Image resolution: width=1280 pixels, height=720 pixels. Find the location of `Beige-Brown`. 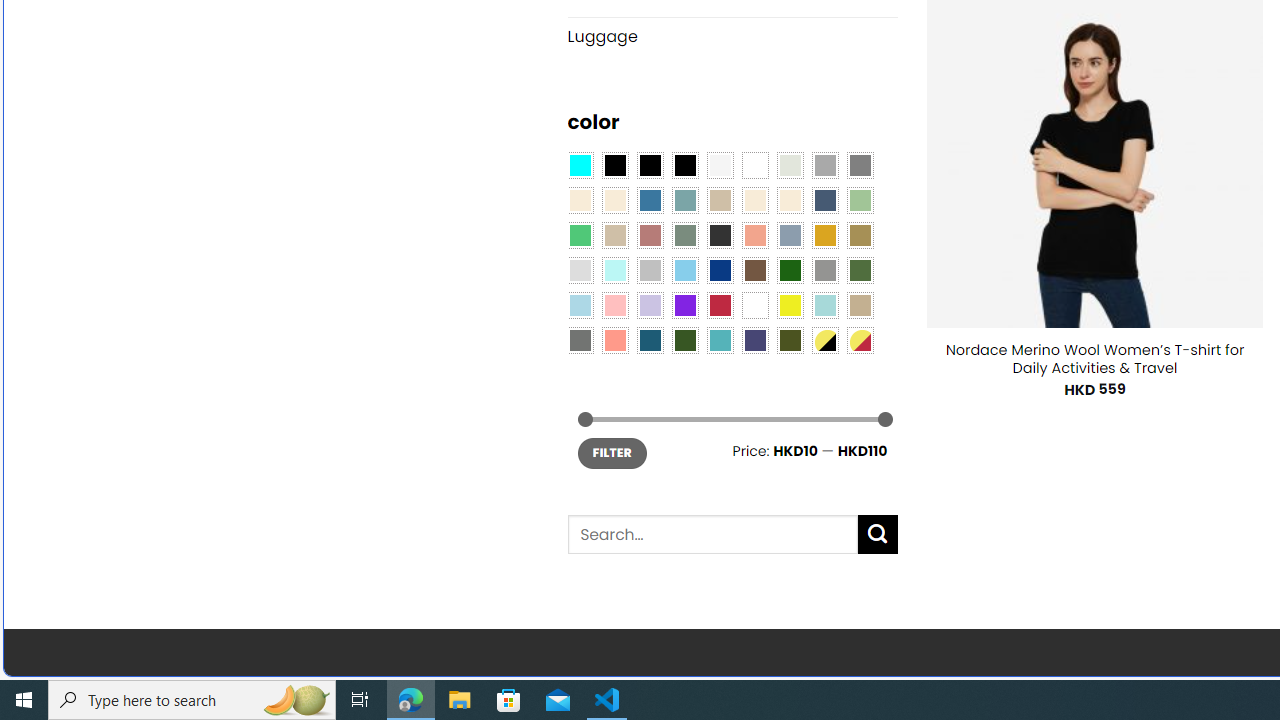

Beige-Brown is located at coordinates (614, 200).